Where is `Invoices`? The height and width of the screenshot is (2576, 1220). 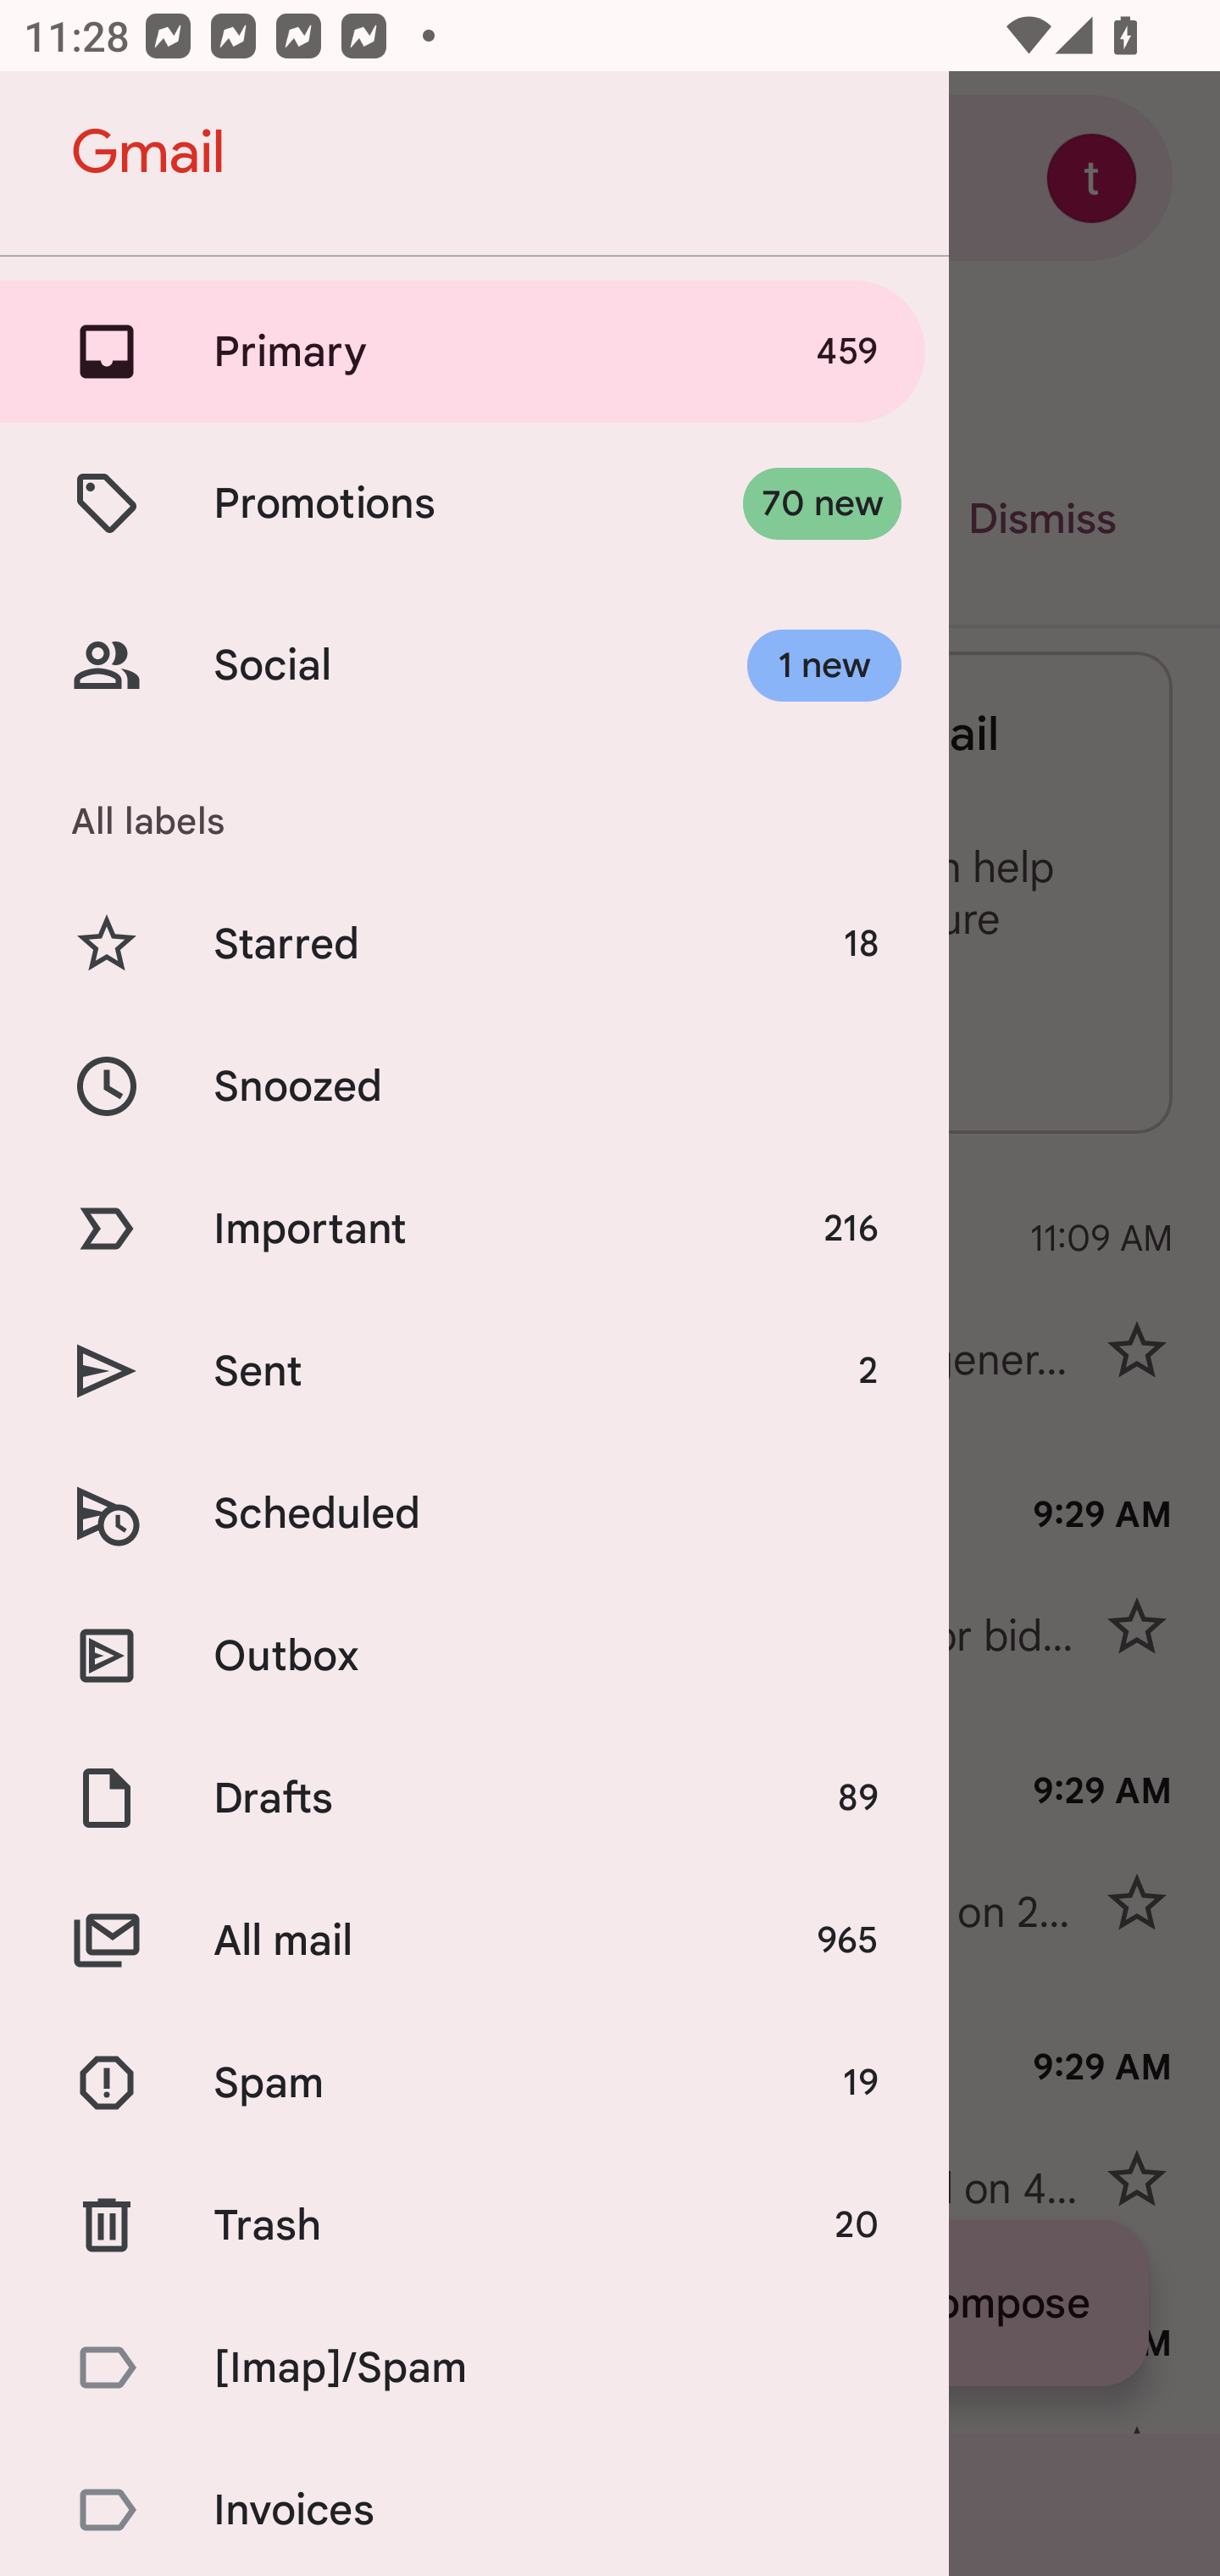 Invoices is located at coordinates (474, 2507).